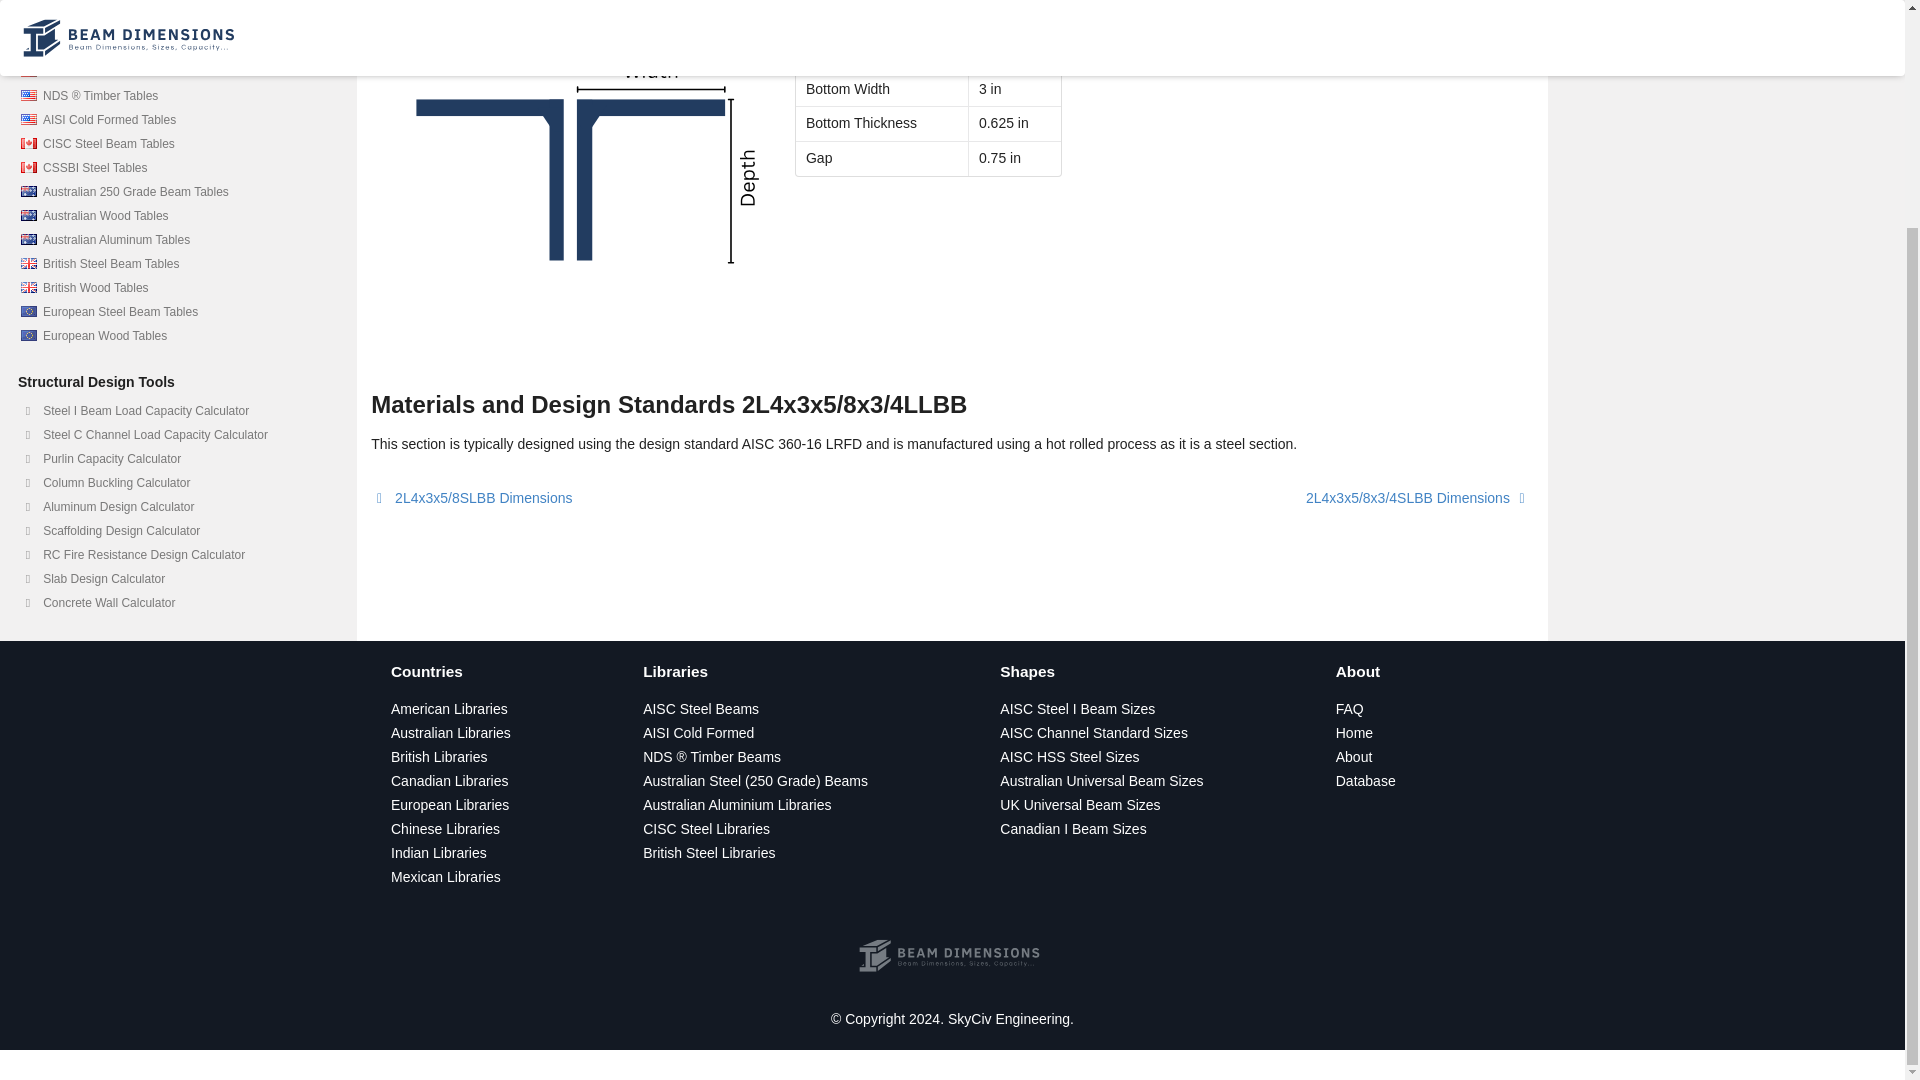  Describe the element at coordinates (173, 192) in the screenshot. I see `Australian 250 Grade Beam Tables` at that location.